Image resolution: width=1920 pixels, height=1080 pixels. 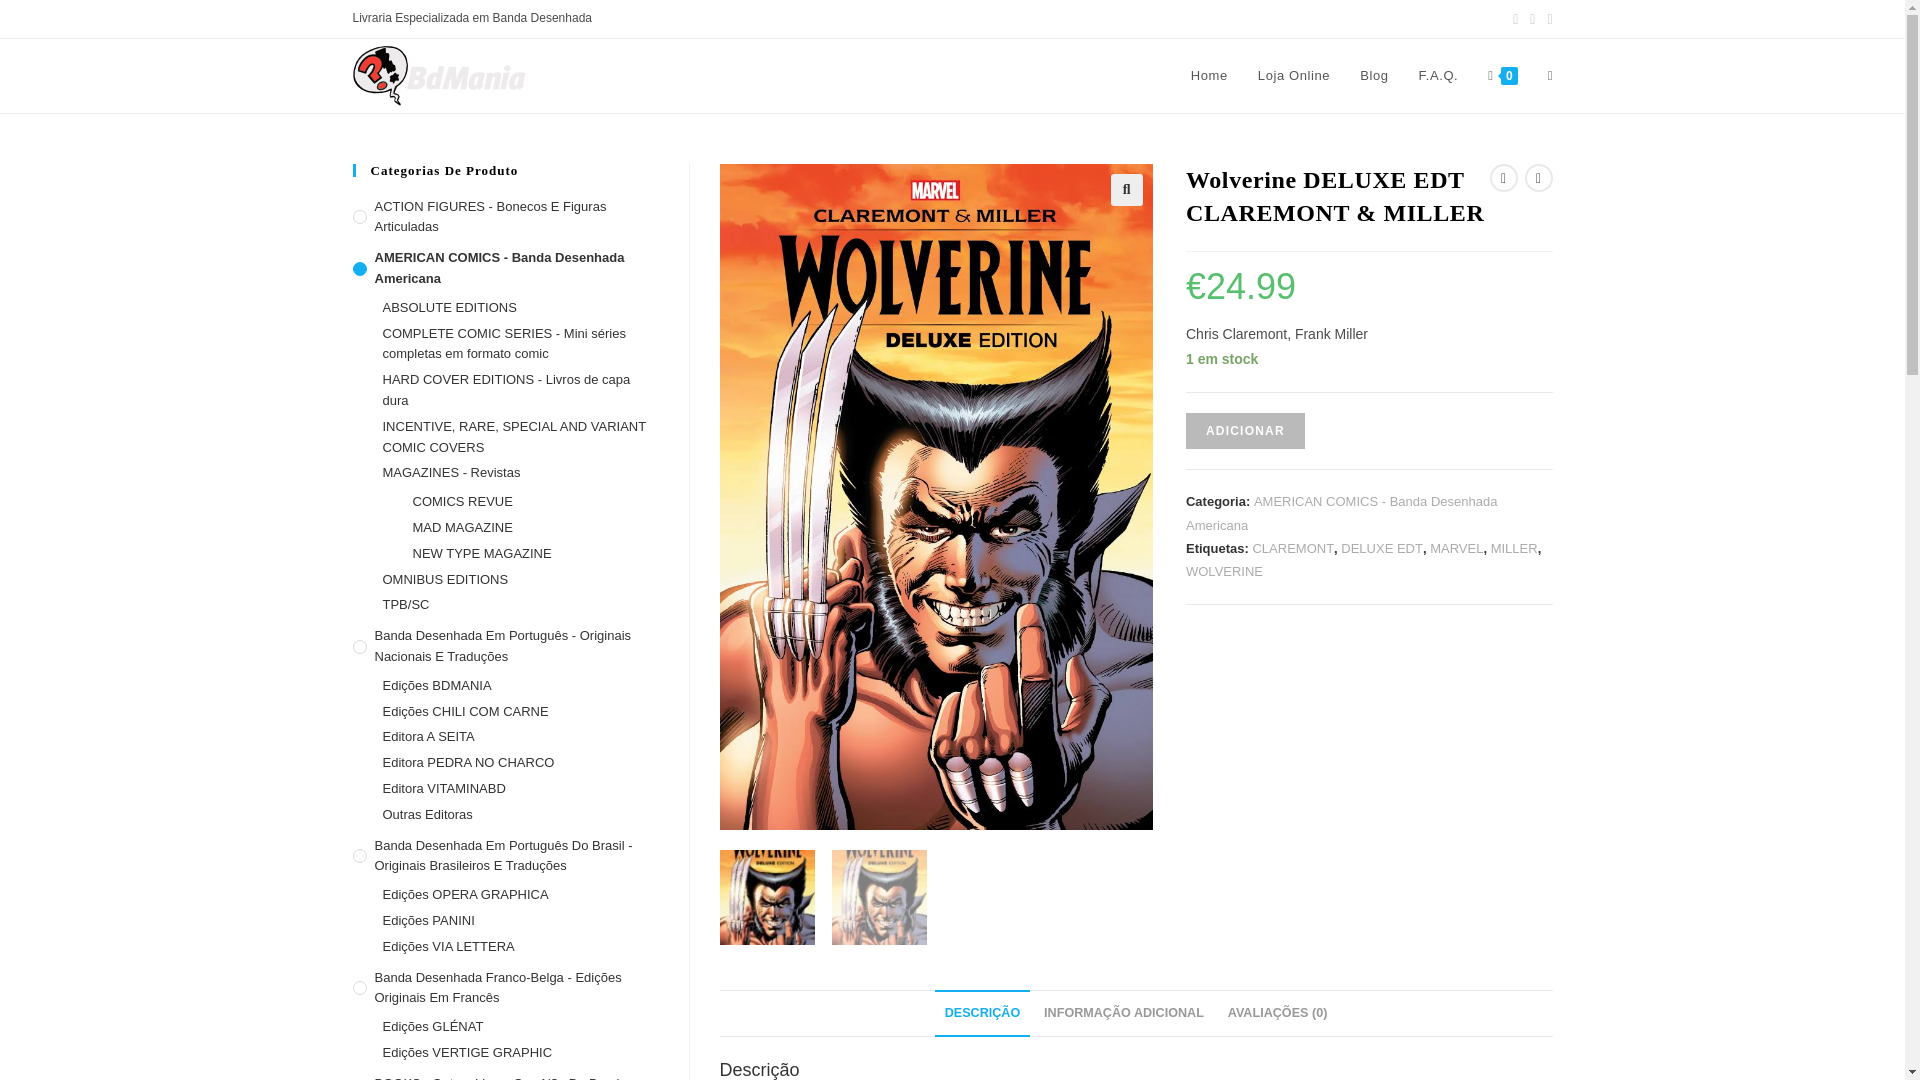 What do you see at coordinates (1224, 570) in the screenshot?
I see `WOLVERINE` at bounding box center [1224, 570].